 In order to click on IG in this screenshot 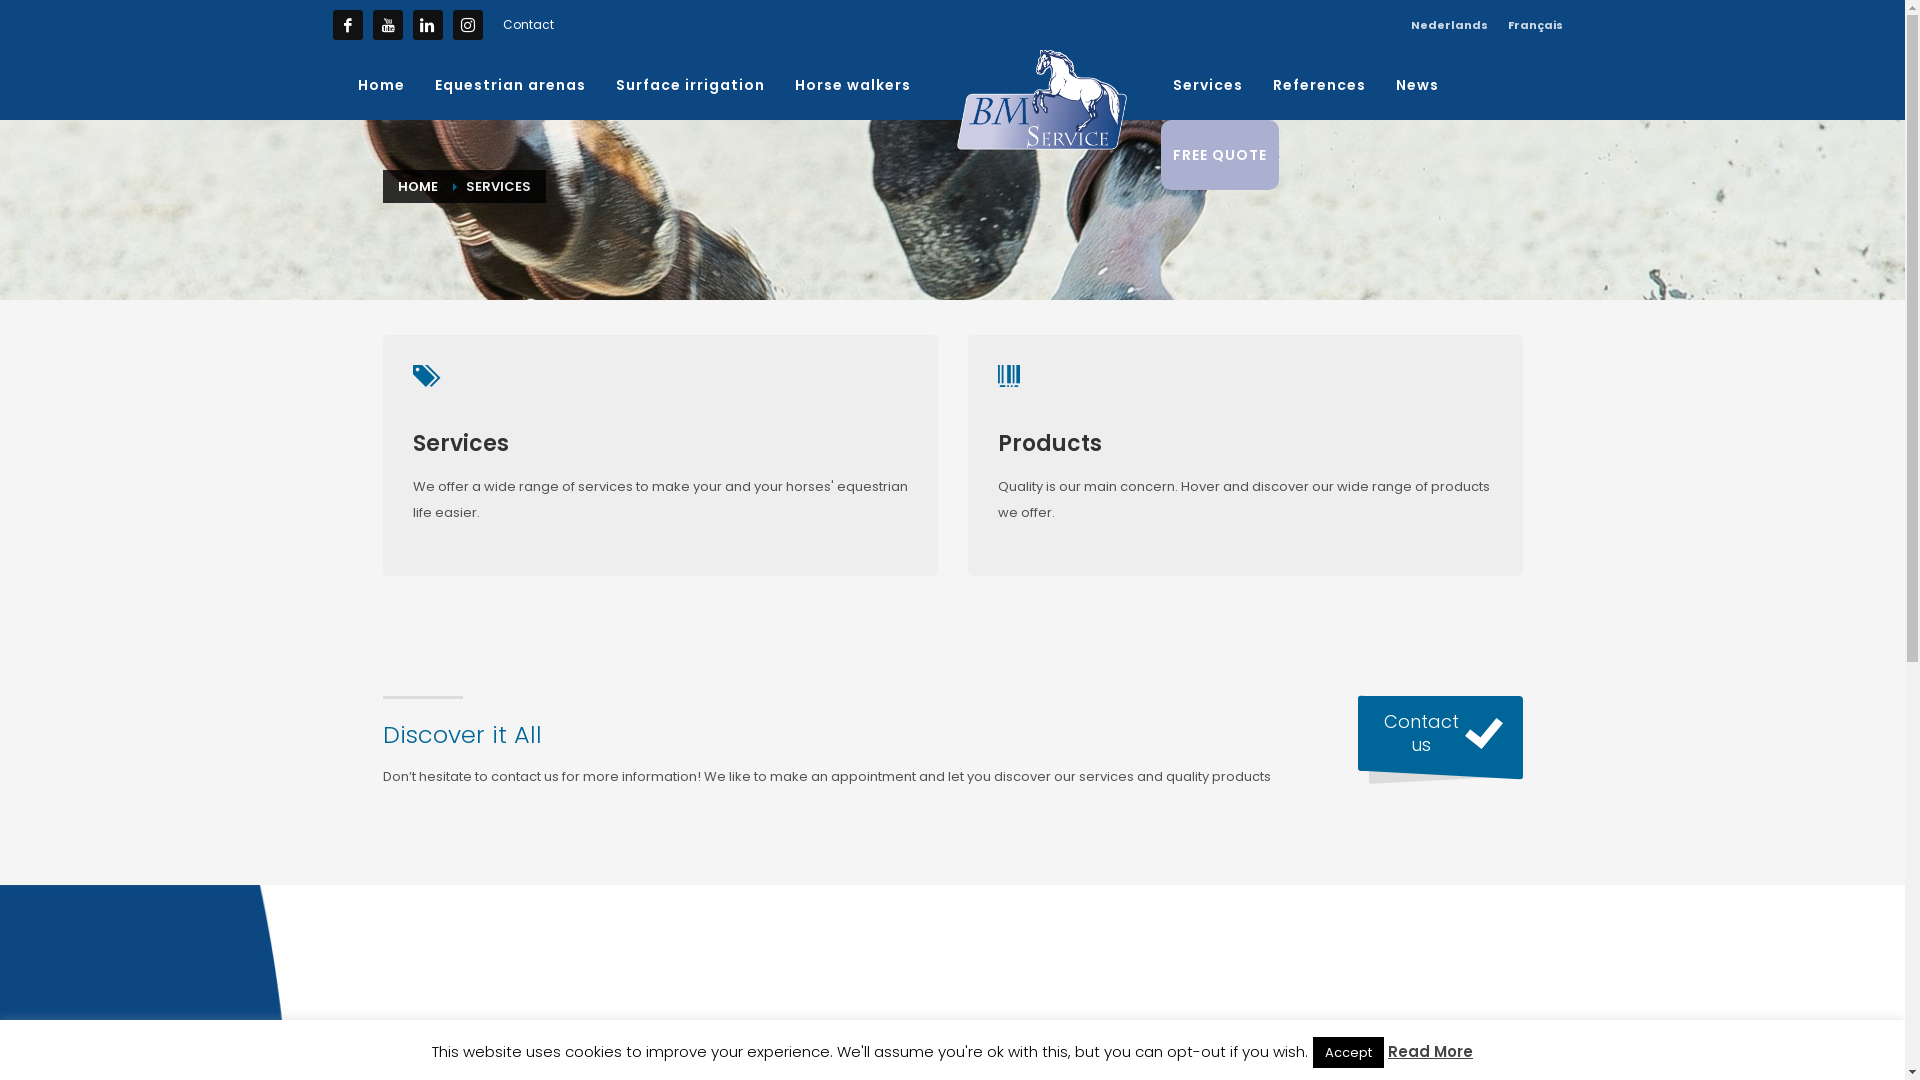, I will do `click(467, 25)`.